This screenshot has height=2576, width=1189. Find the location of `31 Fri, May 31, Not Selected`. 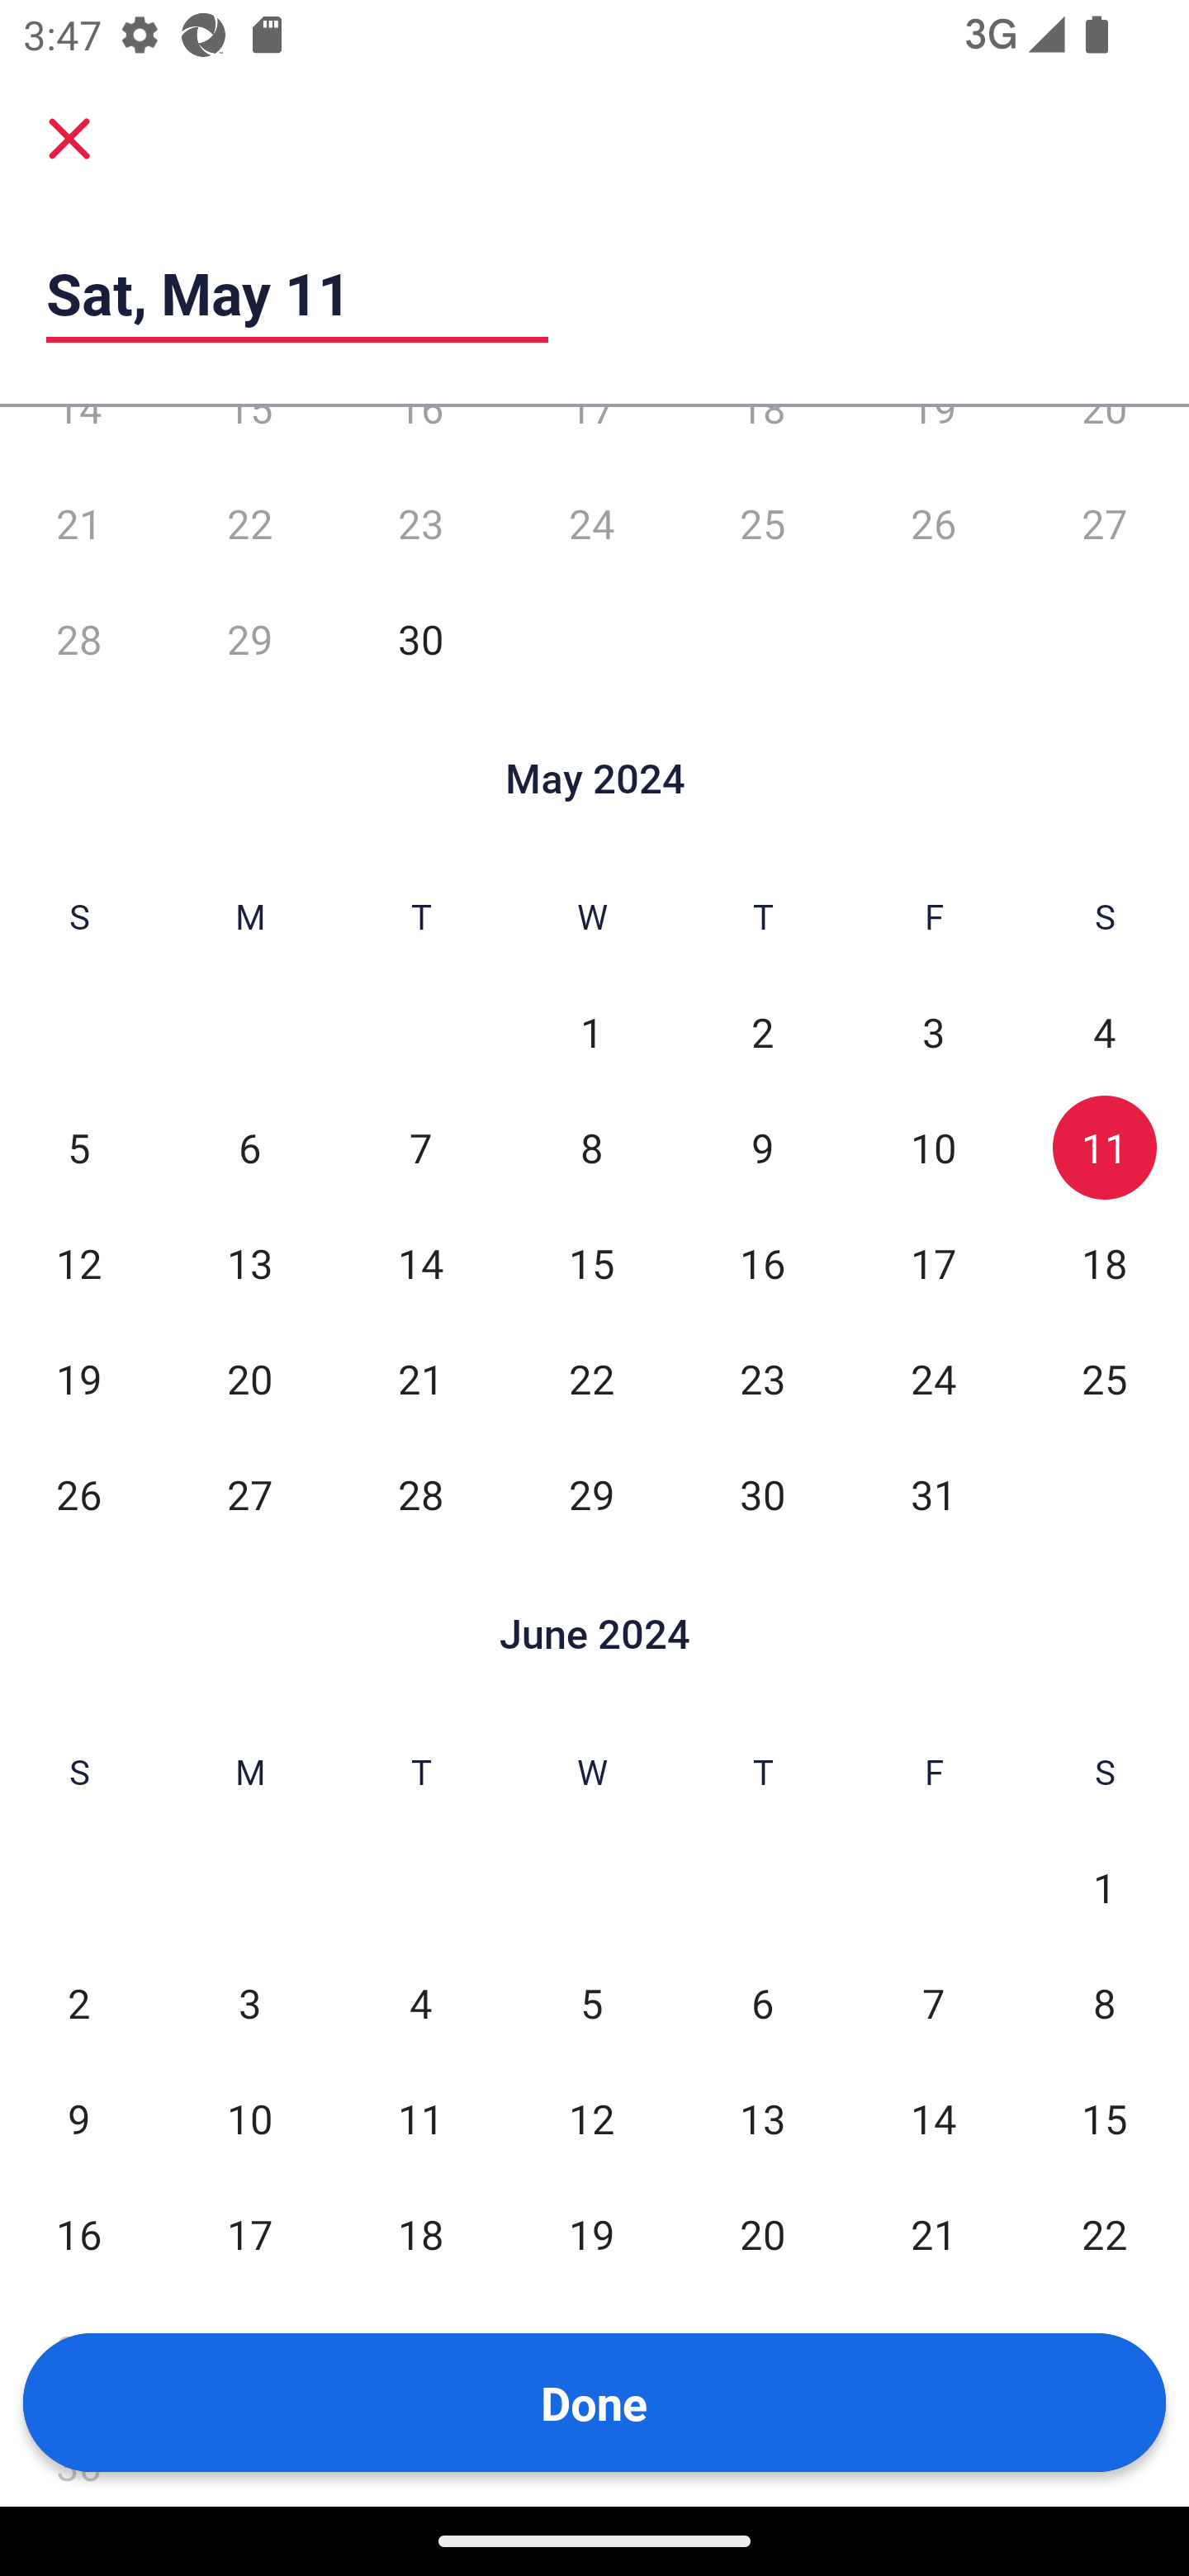

31 Fri, May 31, Not Selected is located at coordinates (933, 1494).